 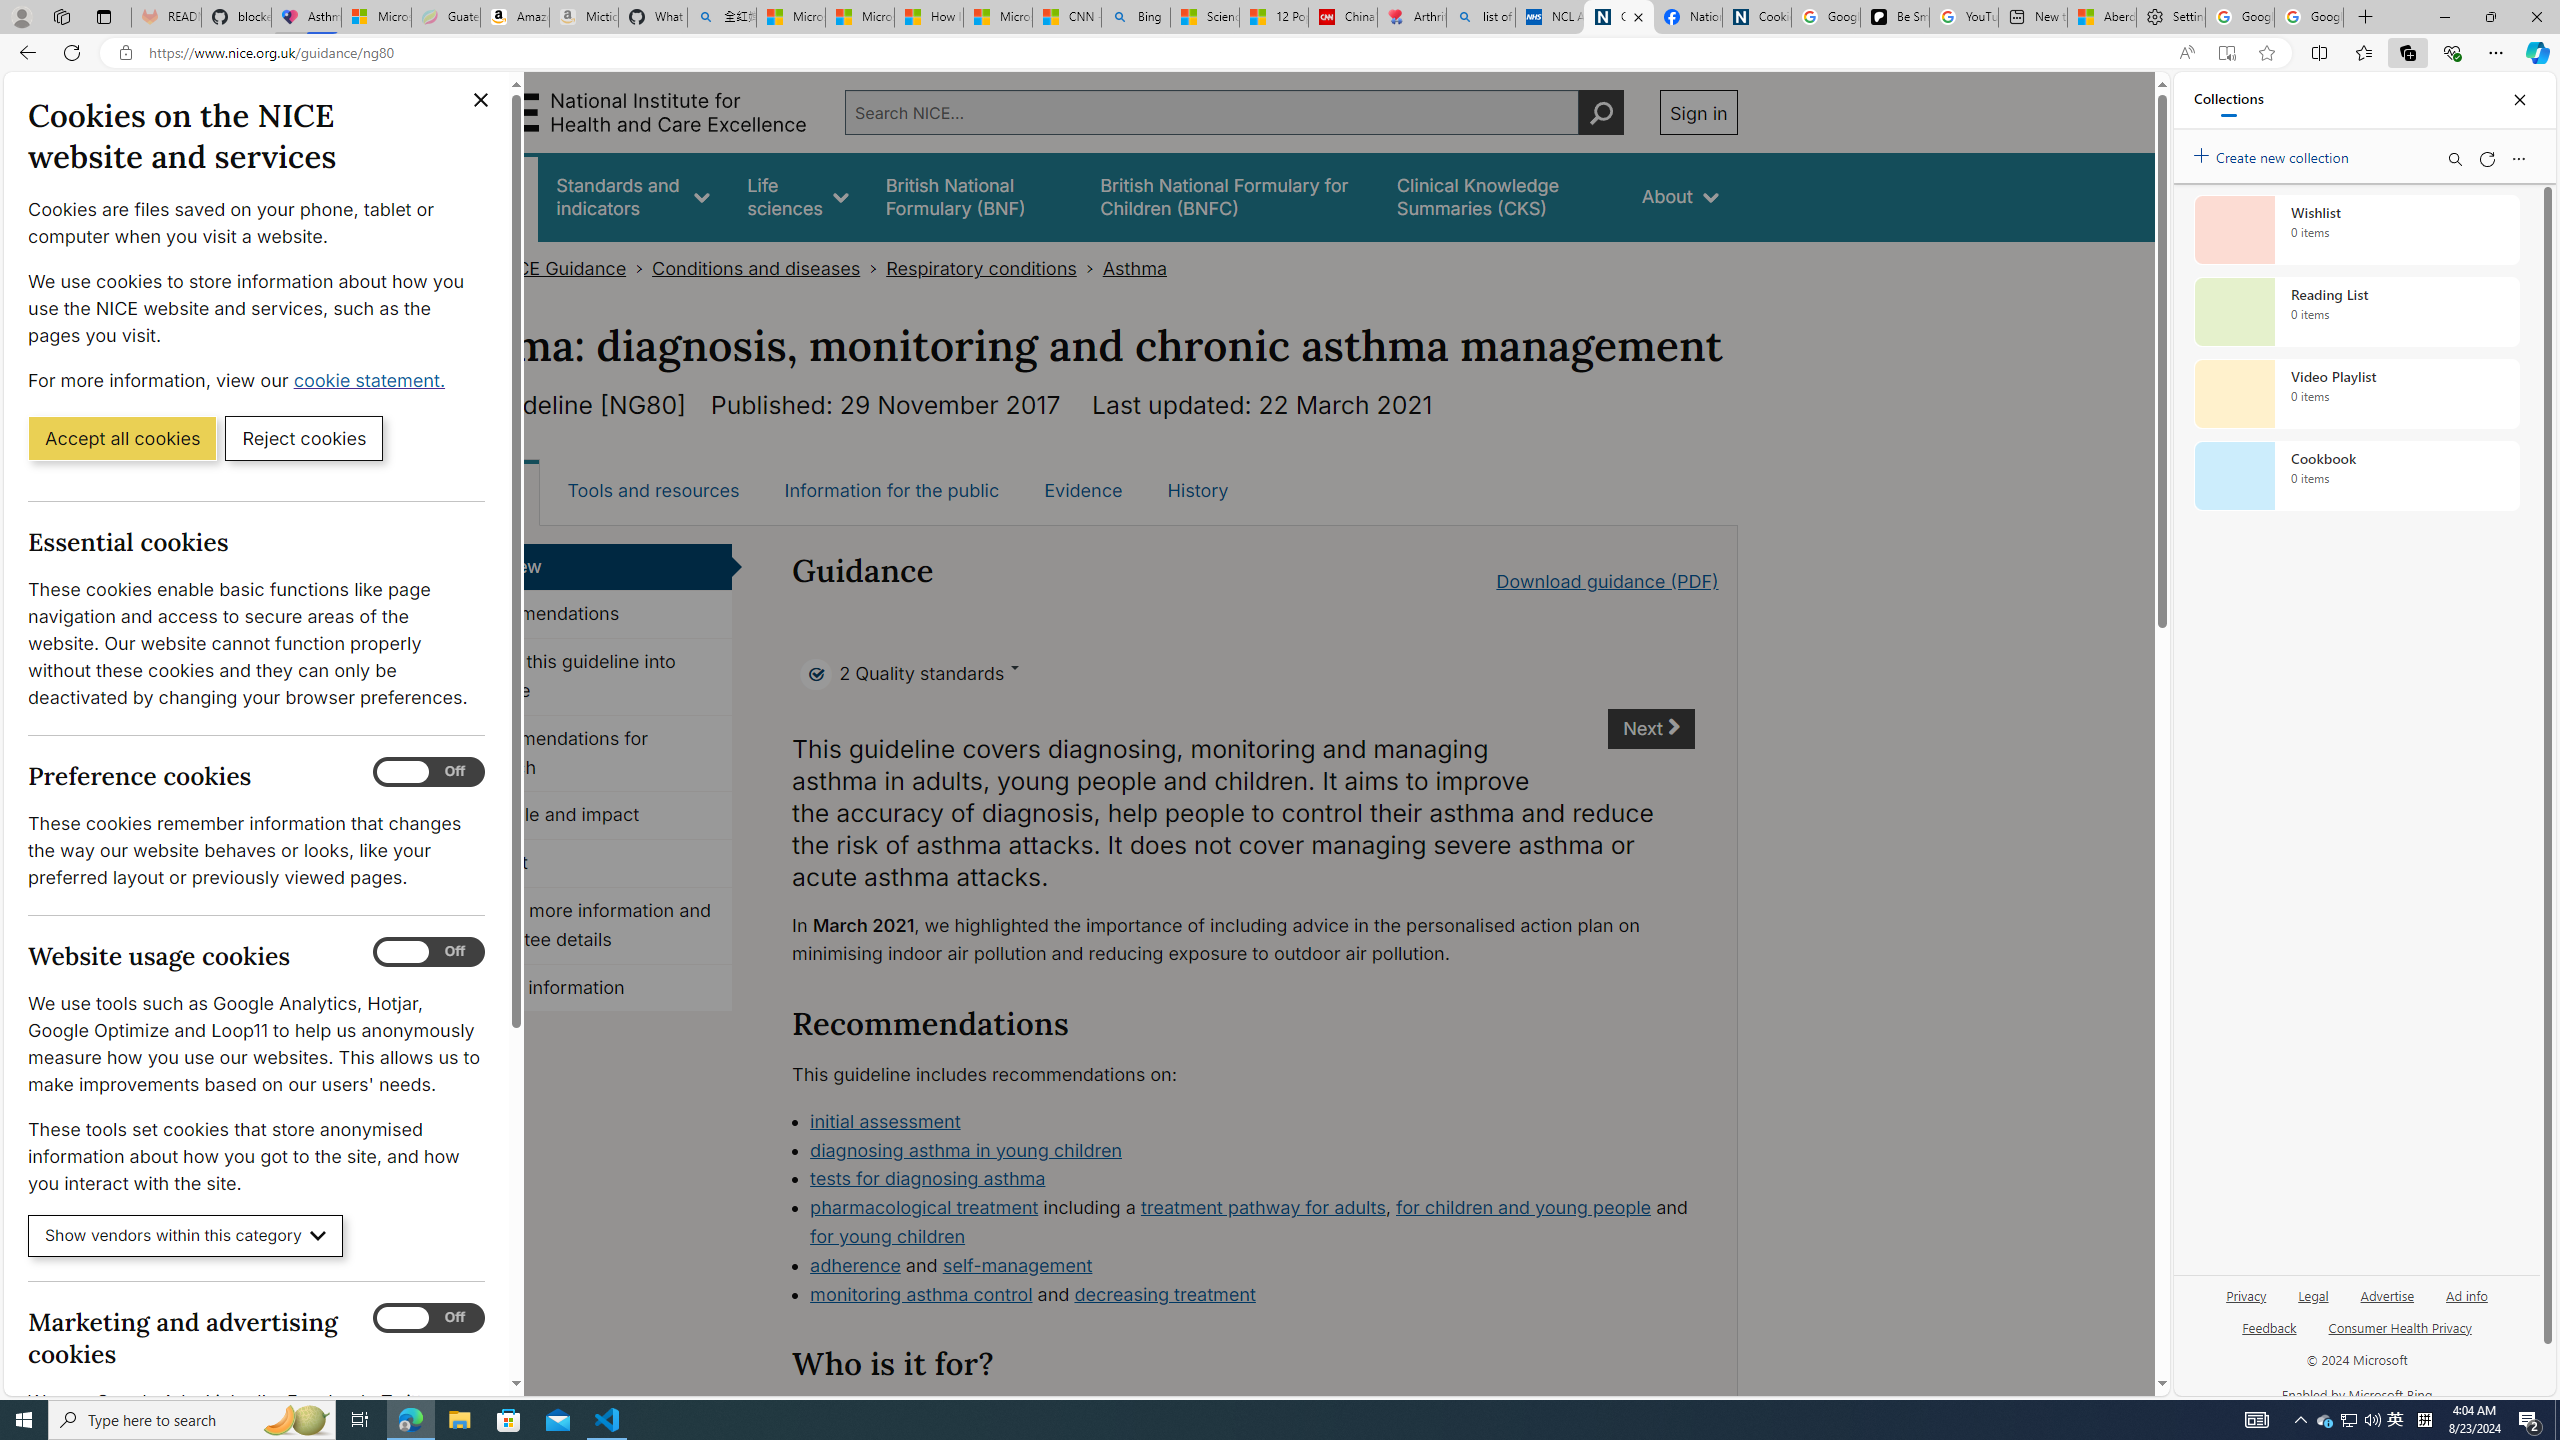 I want to click on Website usage cookies, so click(x=428, y=952).